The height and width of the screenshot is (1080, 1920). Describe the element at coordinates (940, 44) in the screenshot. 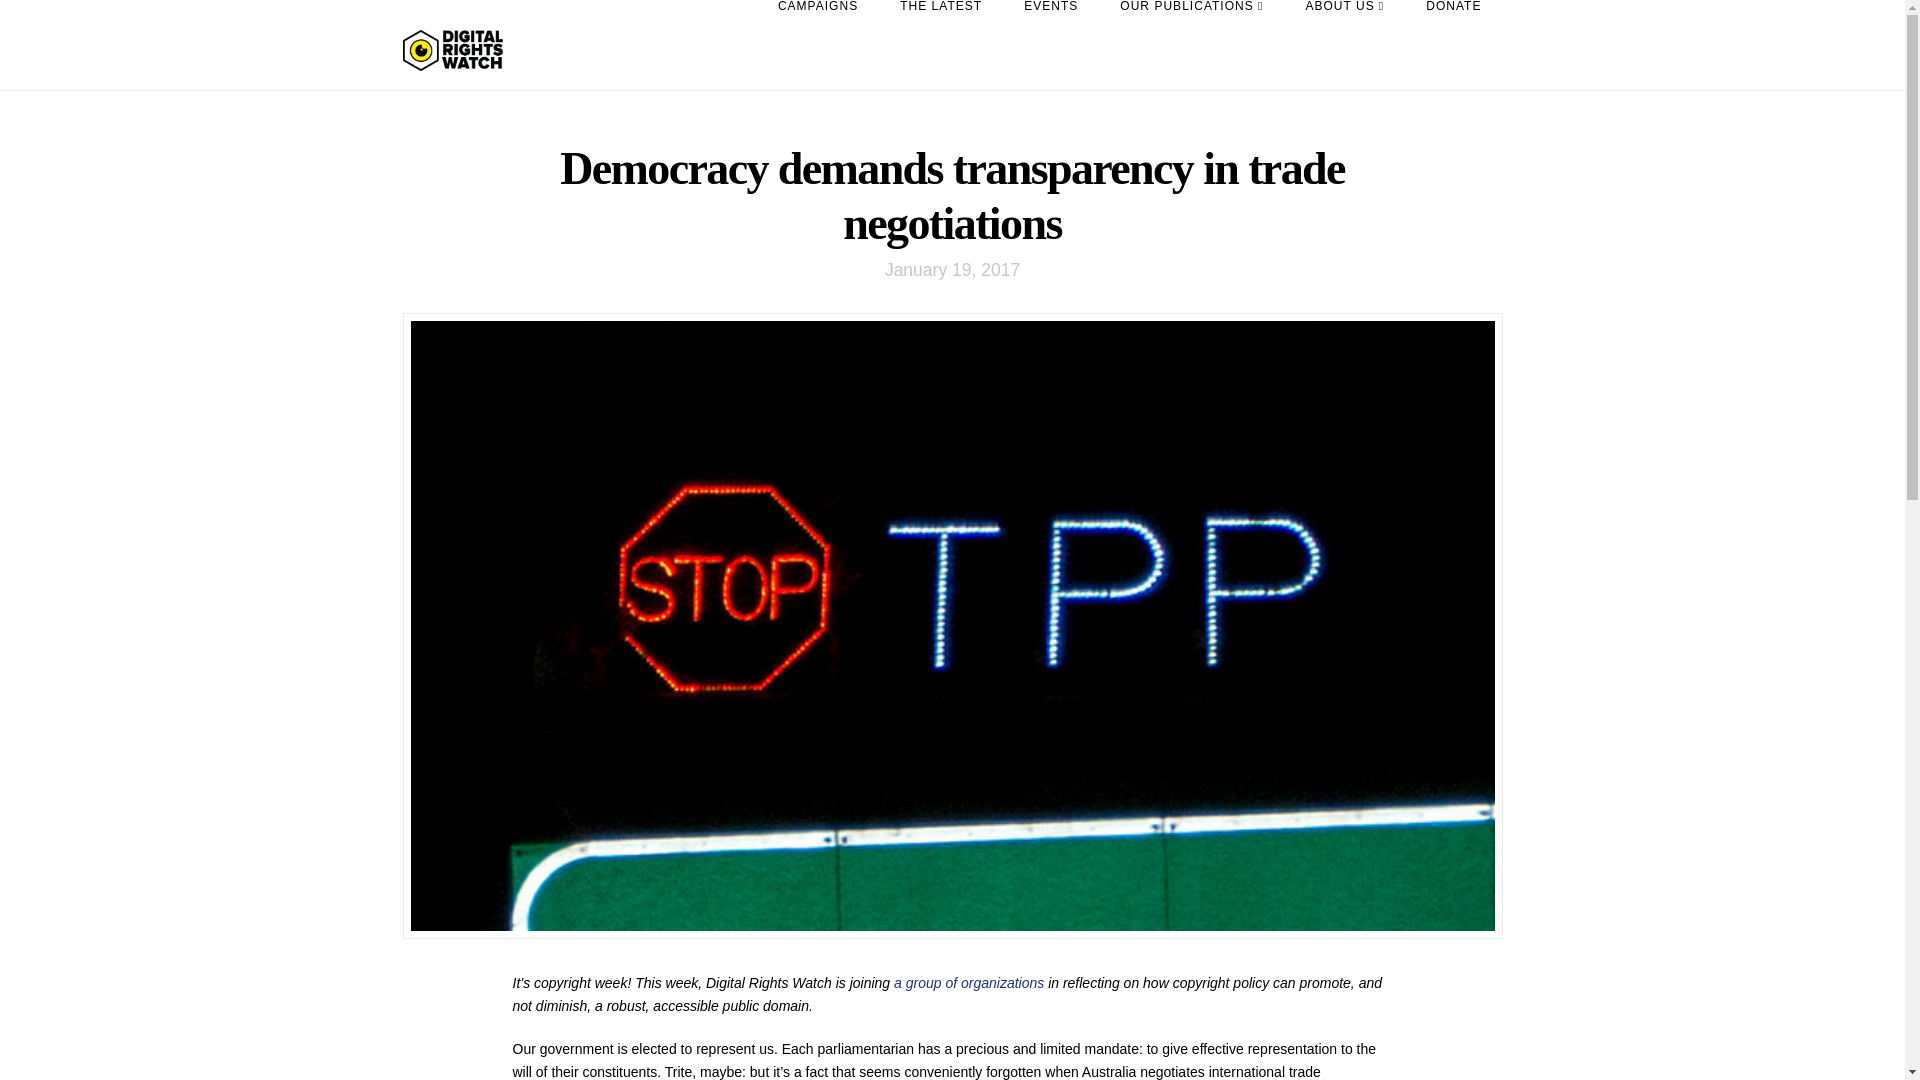

I see `THE LATEST` at that location.